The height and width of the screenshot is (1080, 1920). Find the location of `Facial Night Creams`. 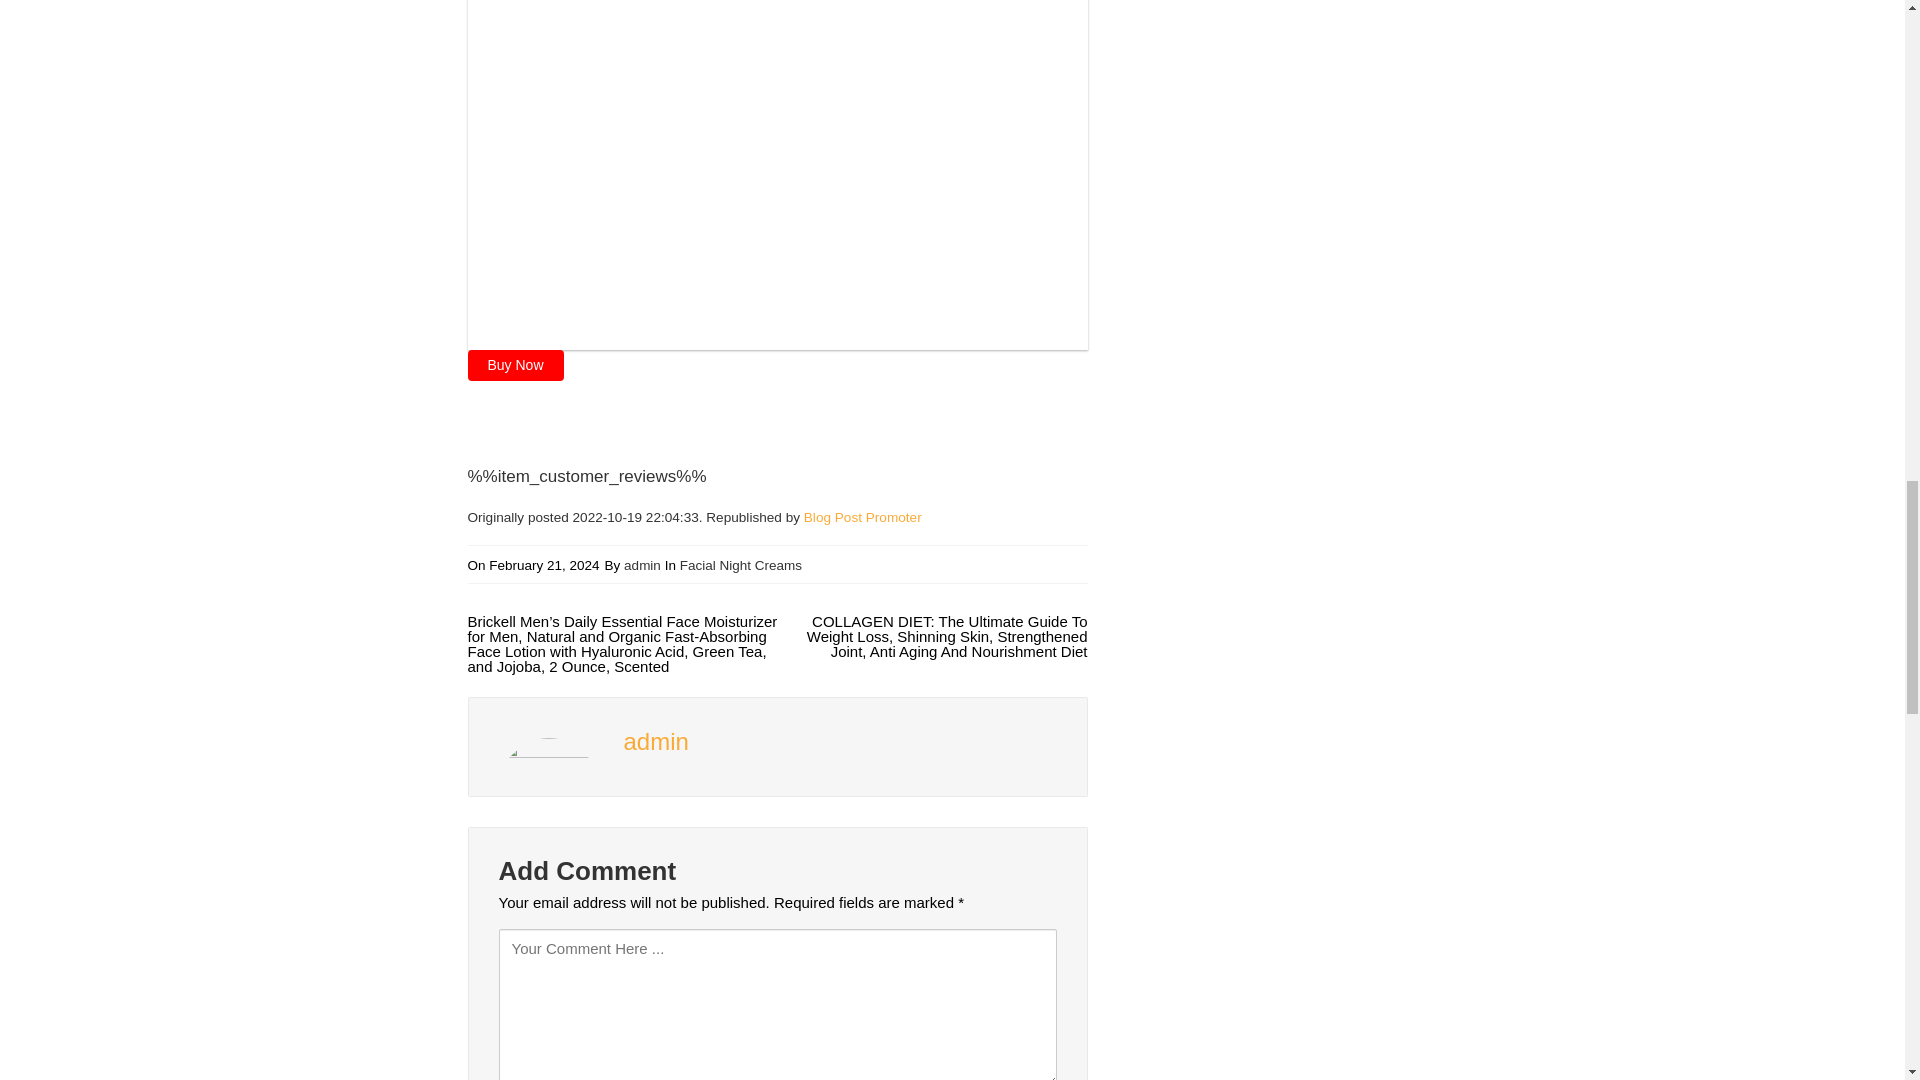

Facial Night Creams is located at coordinates (740, 566).